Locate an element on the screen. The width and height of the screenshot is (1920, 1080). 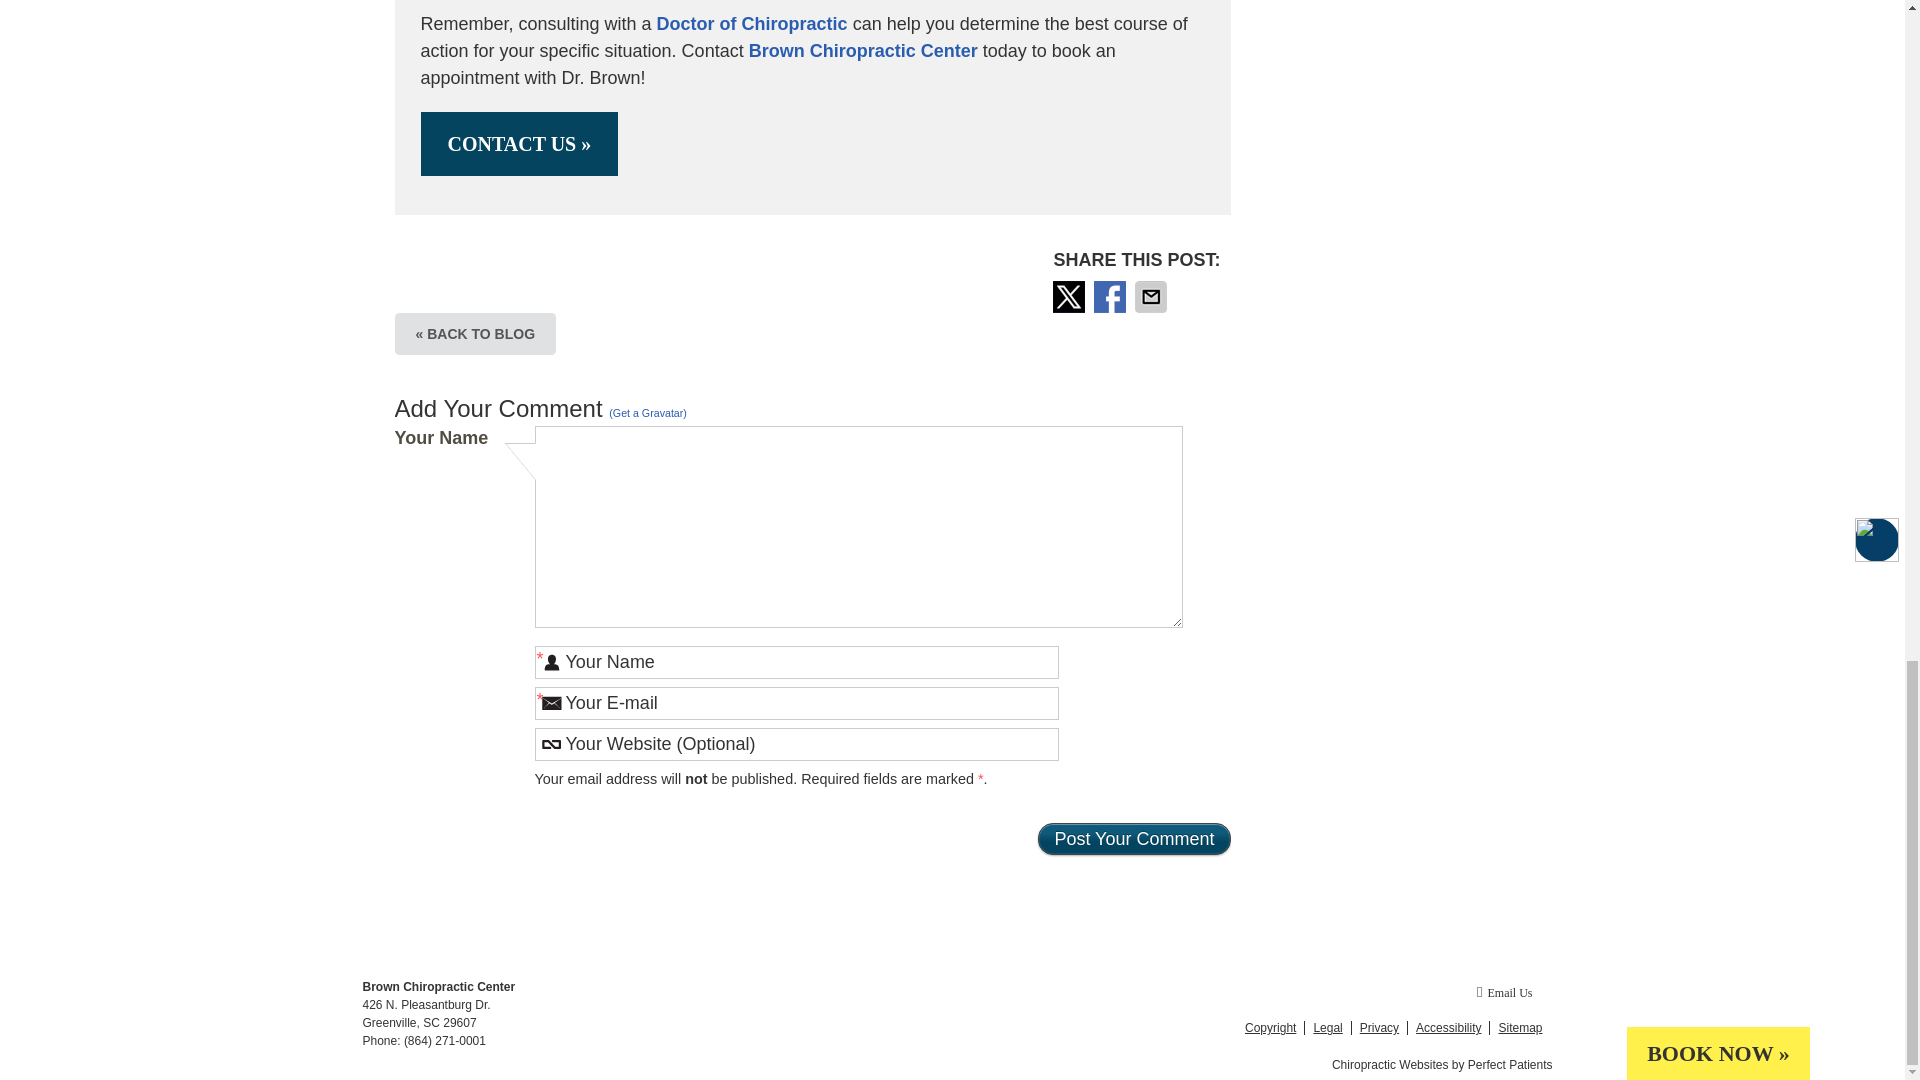
Your E-mail is located at coordinates (795, 703).